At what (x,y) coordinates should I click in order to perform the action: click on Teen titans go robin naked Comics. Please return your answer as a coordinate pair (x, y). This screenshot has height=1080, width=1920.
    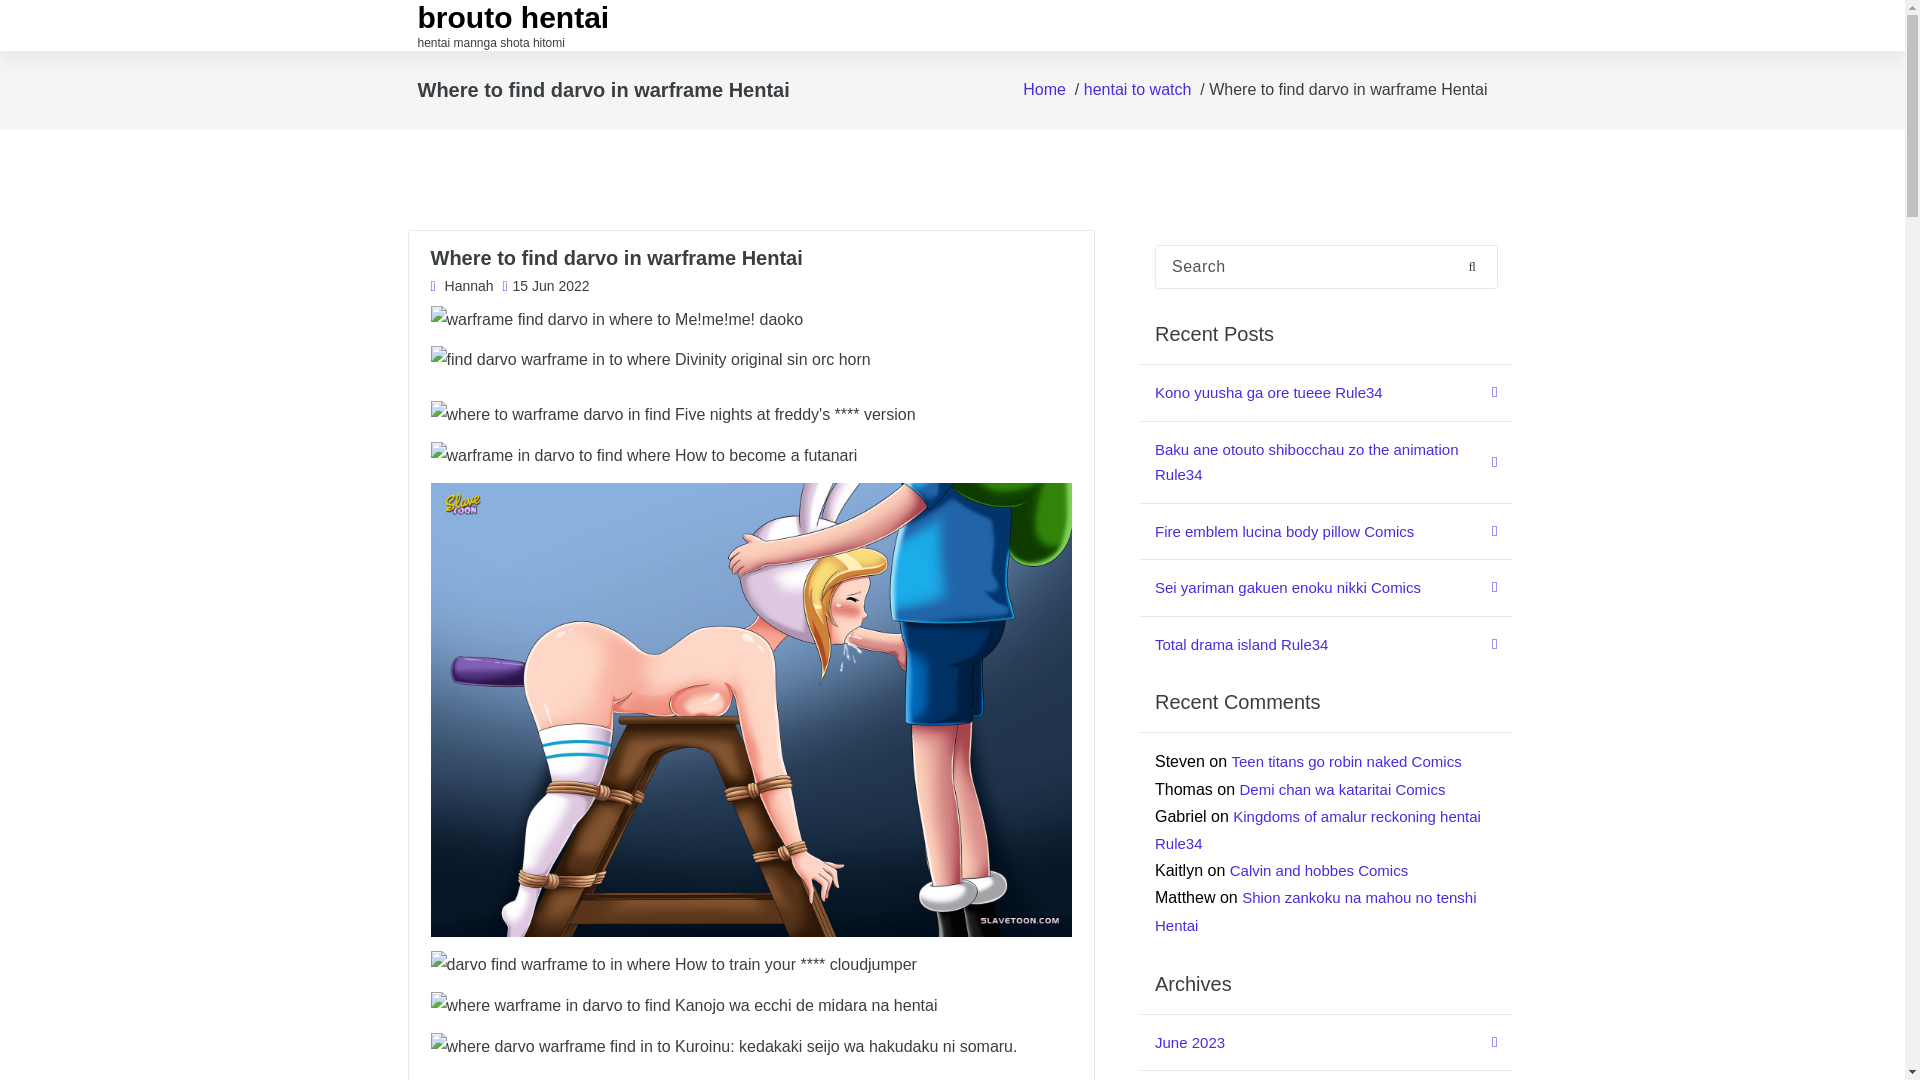
    Looking at the image, I should click on (1346, 761).